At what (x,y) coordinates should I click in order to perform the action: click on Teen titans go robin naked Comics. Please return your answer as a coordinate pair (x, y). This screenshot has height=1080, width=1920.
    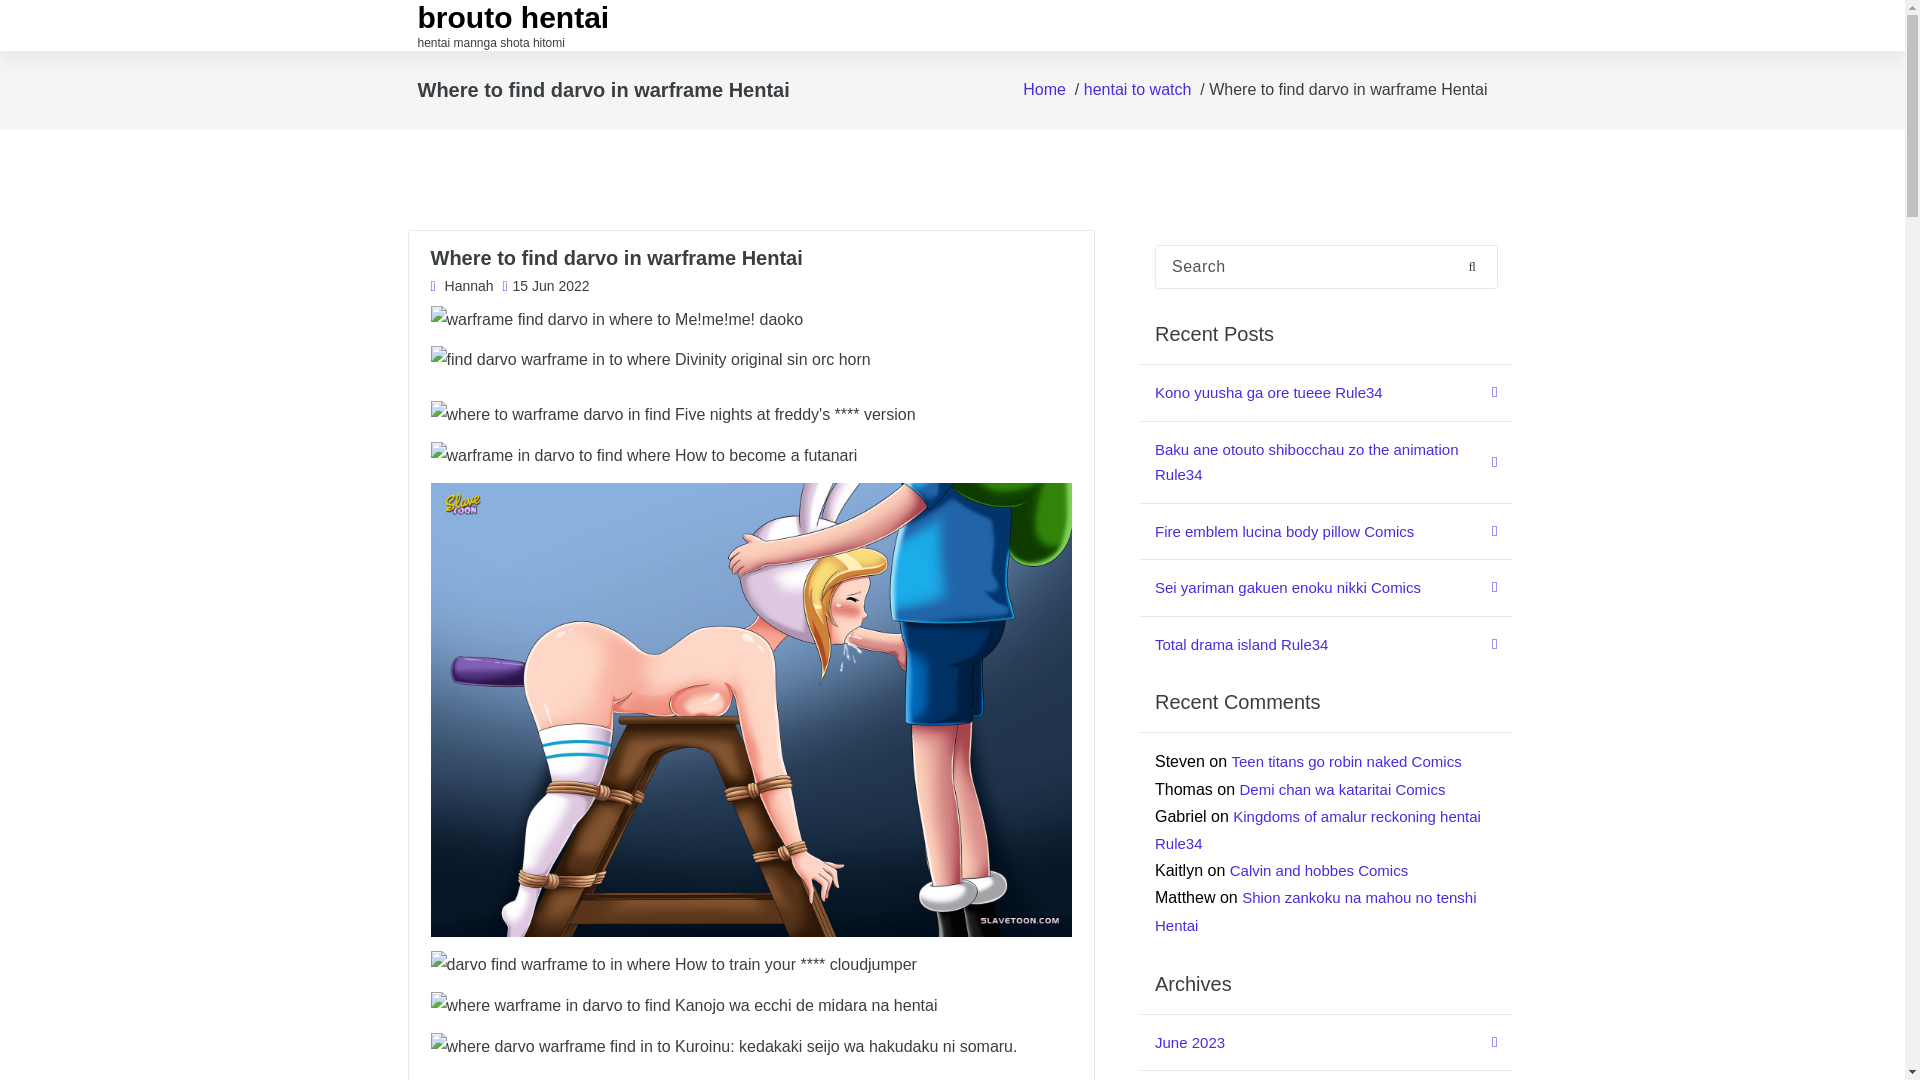
    Looking at the image, I should click on (1346, 761).